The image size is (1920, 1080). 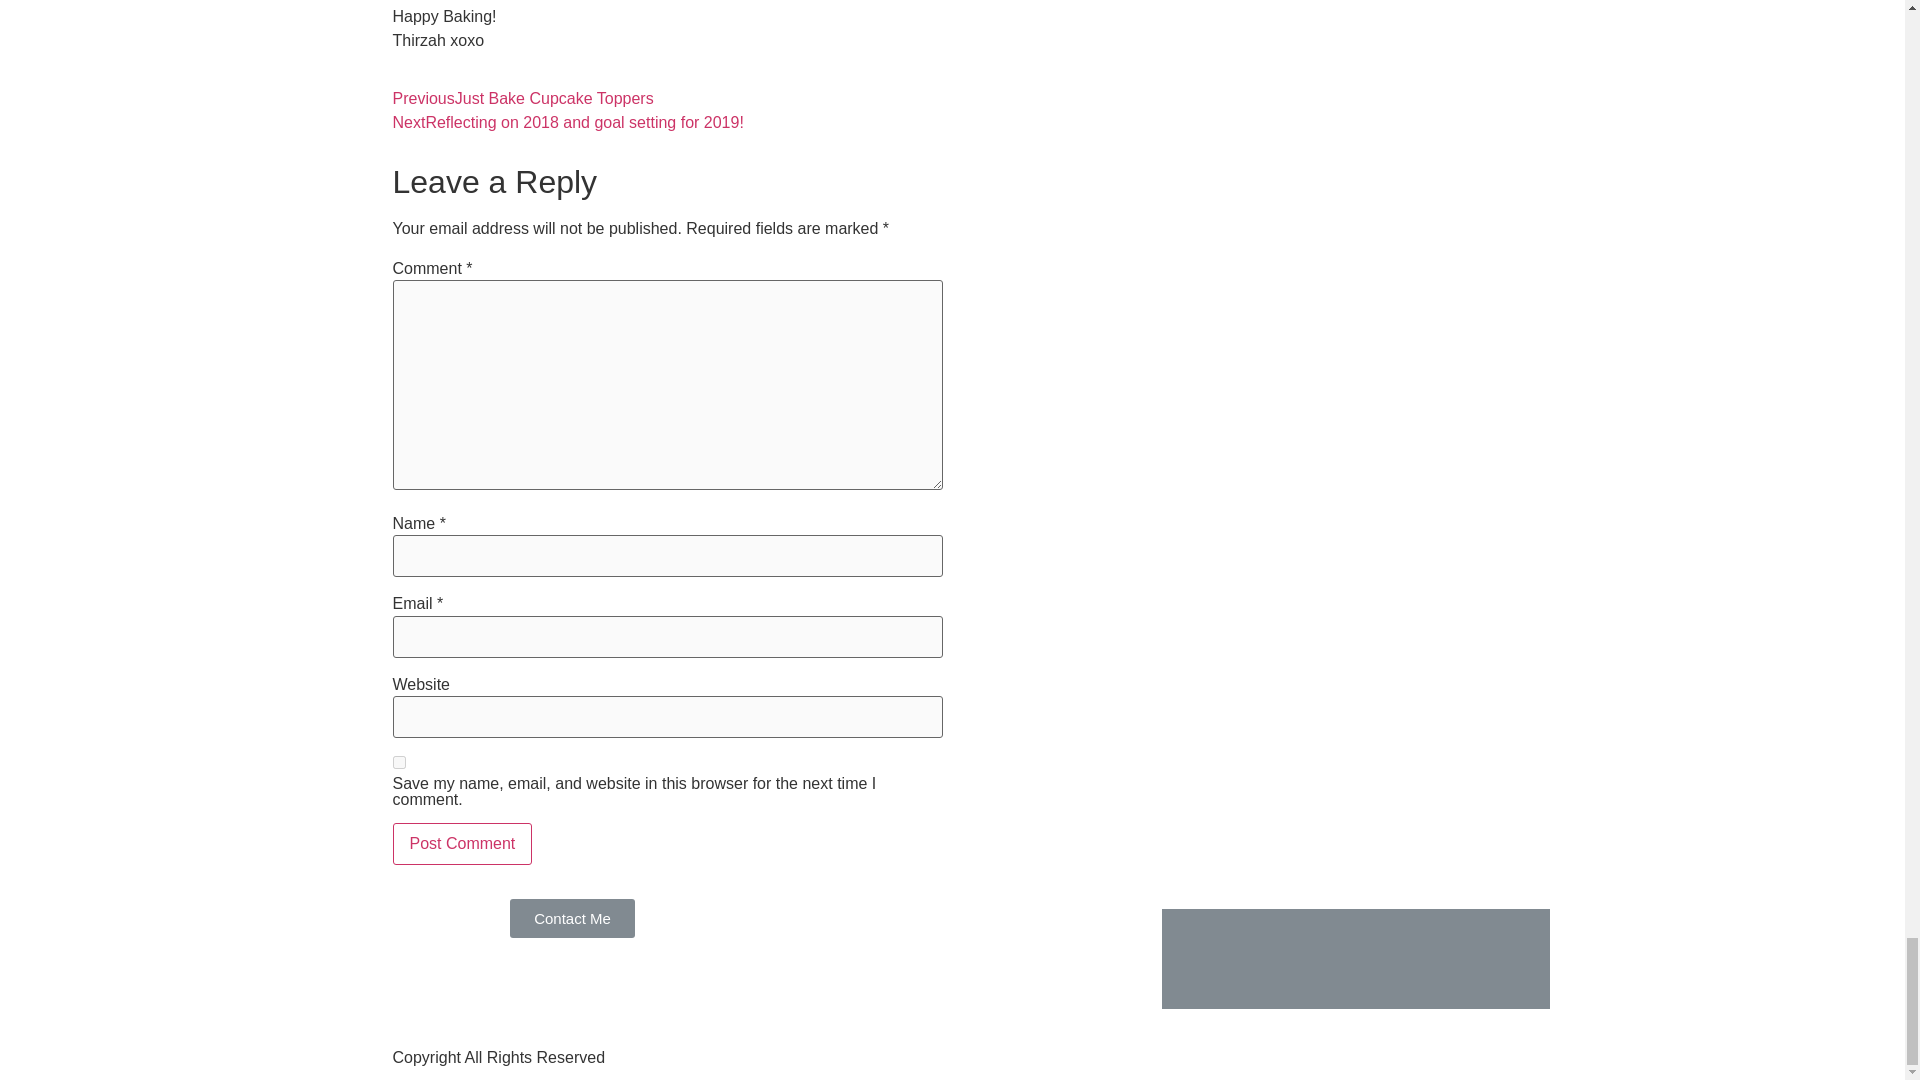 What do you see at coordinates (522, 98) in the screenshot?
I see `PreviousJust Bake Cupcake Toppers` at bounding box center [522, 98].